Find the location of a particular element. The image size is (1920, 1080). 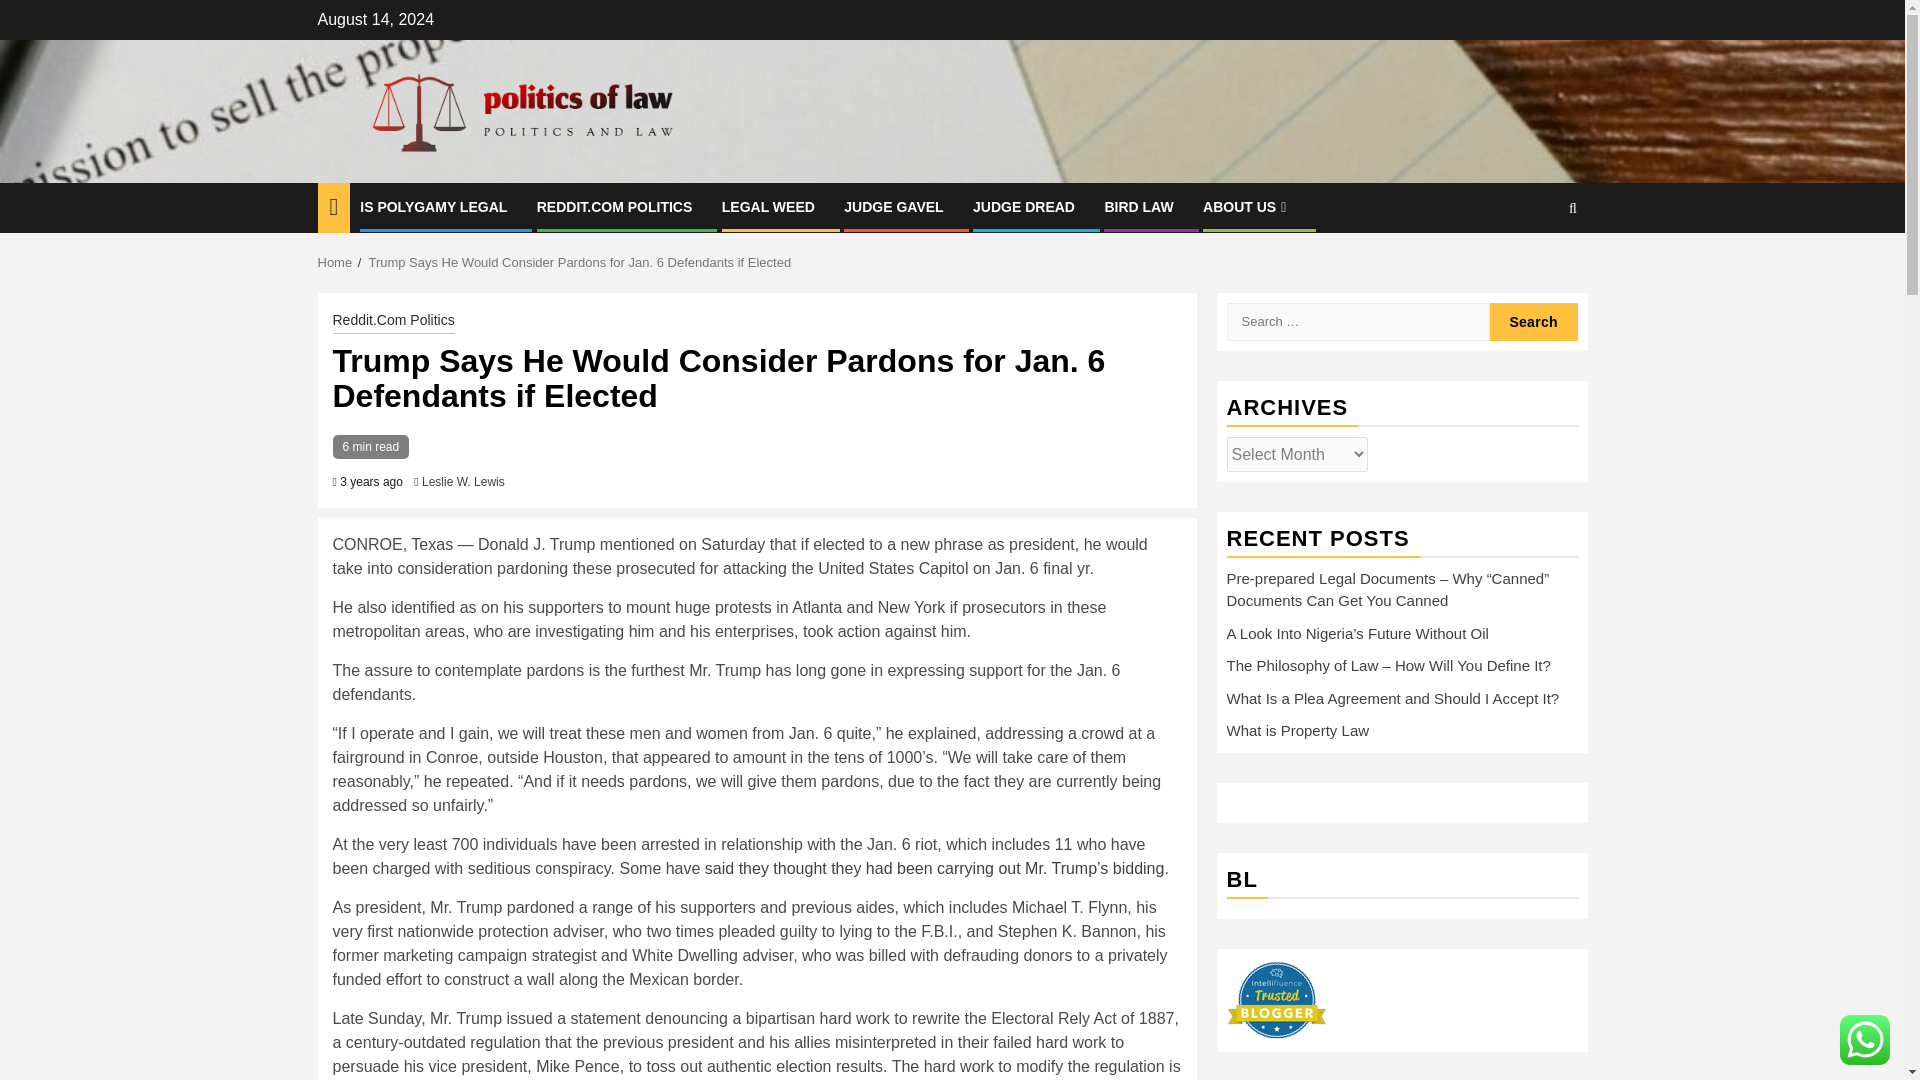

Home is located at coordinates (336, 262).